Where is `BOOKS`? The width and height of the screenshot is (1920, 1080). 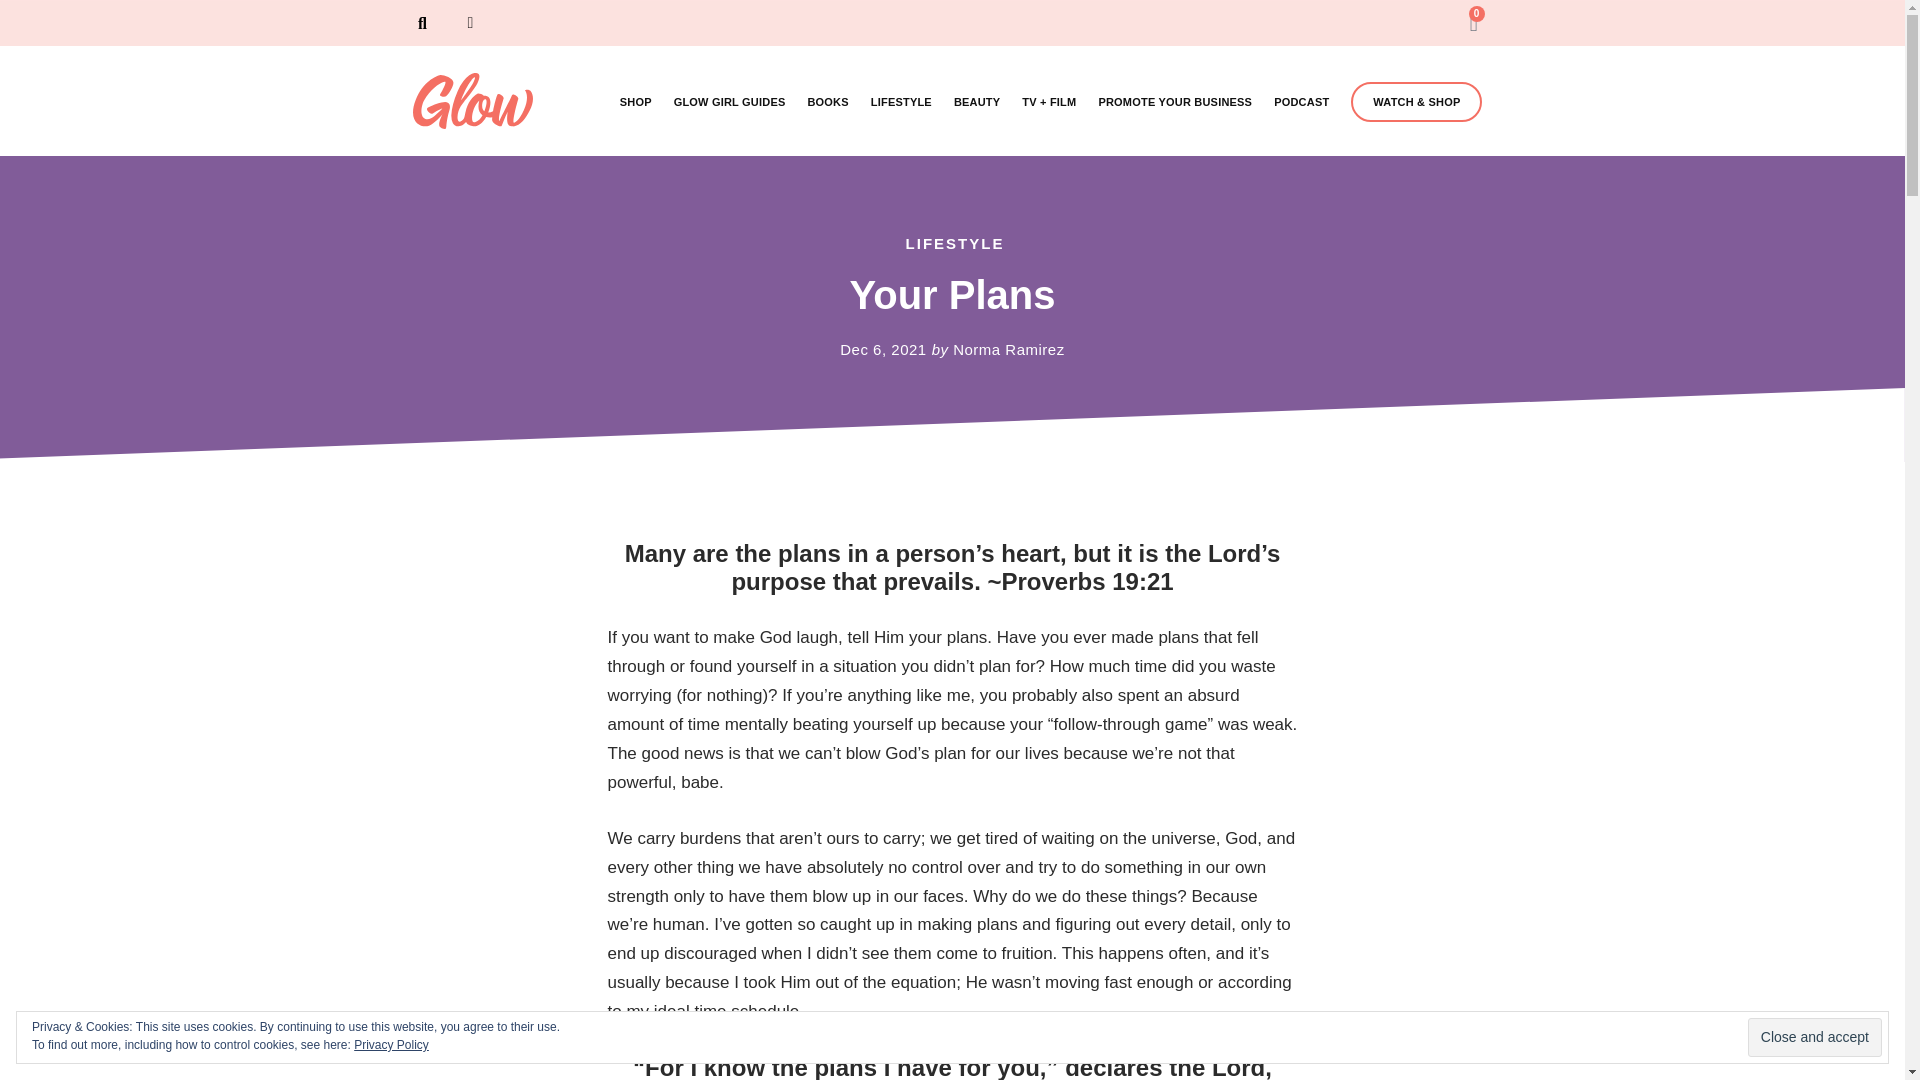 BOOKS is located at coordinates (827, 102).